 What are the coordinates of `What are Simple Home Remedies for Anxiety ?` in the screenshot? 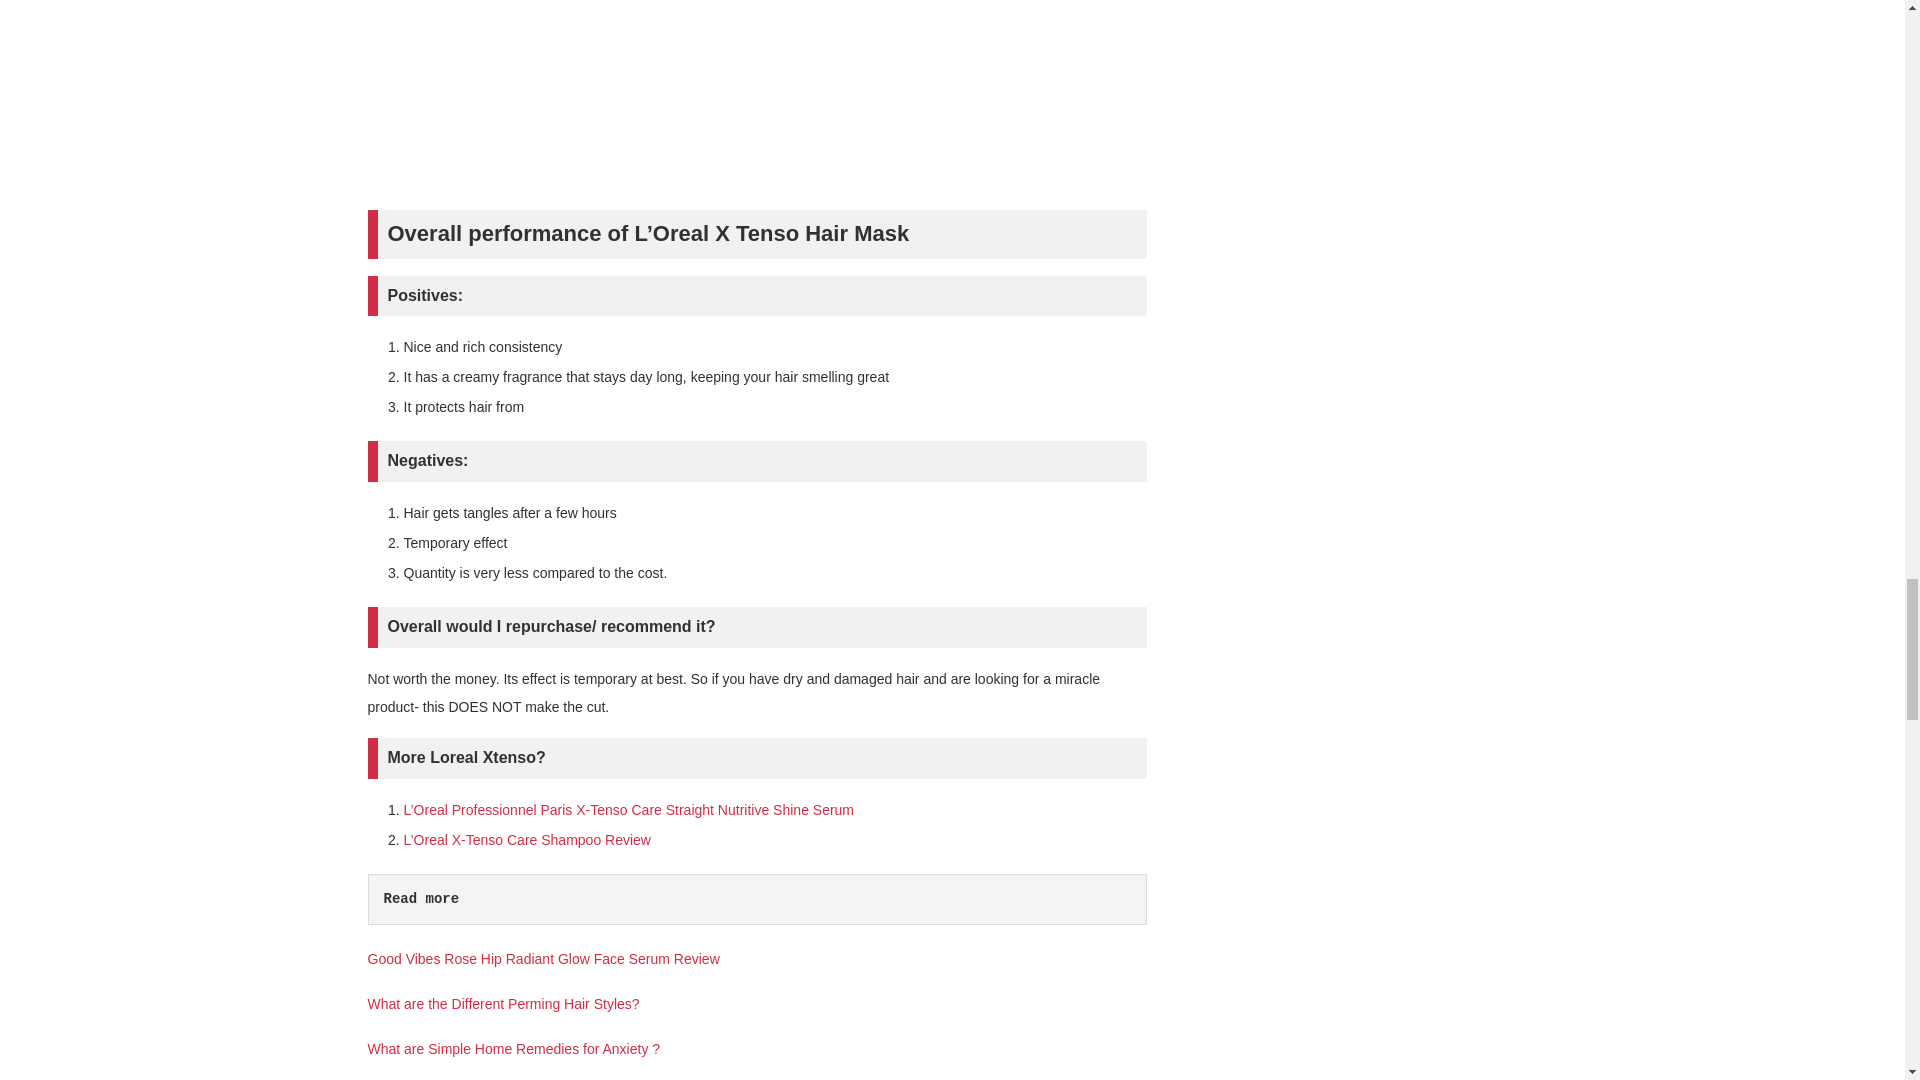 It's located at (514, 1049).